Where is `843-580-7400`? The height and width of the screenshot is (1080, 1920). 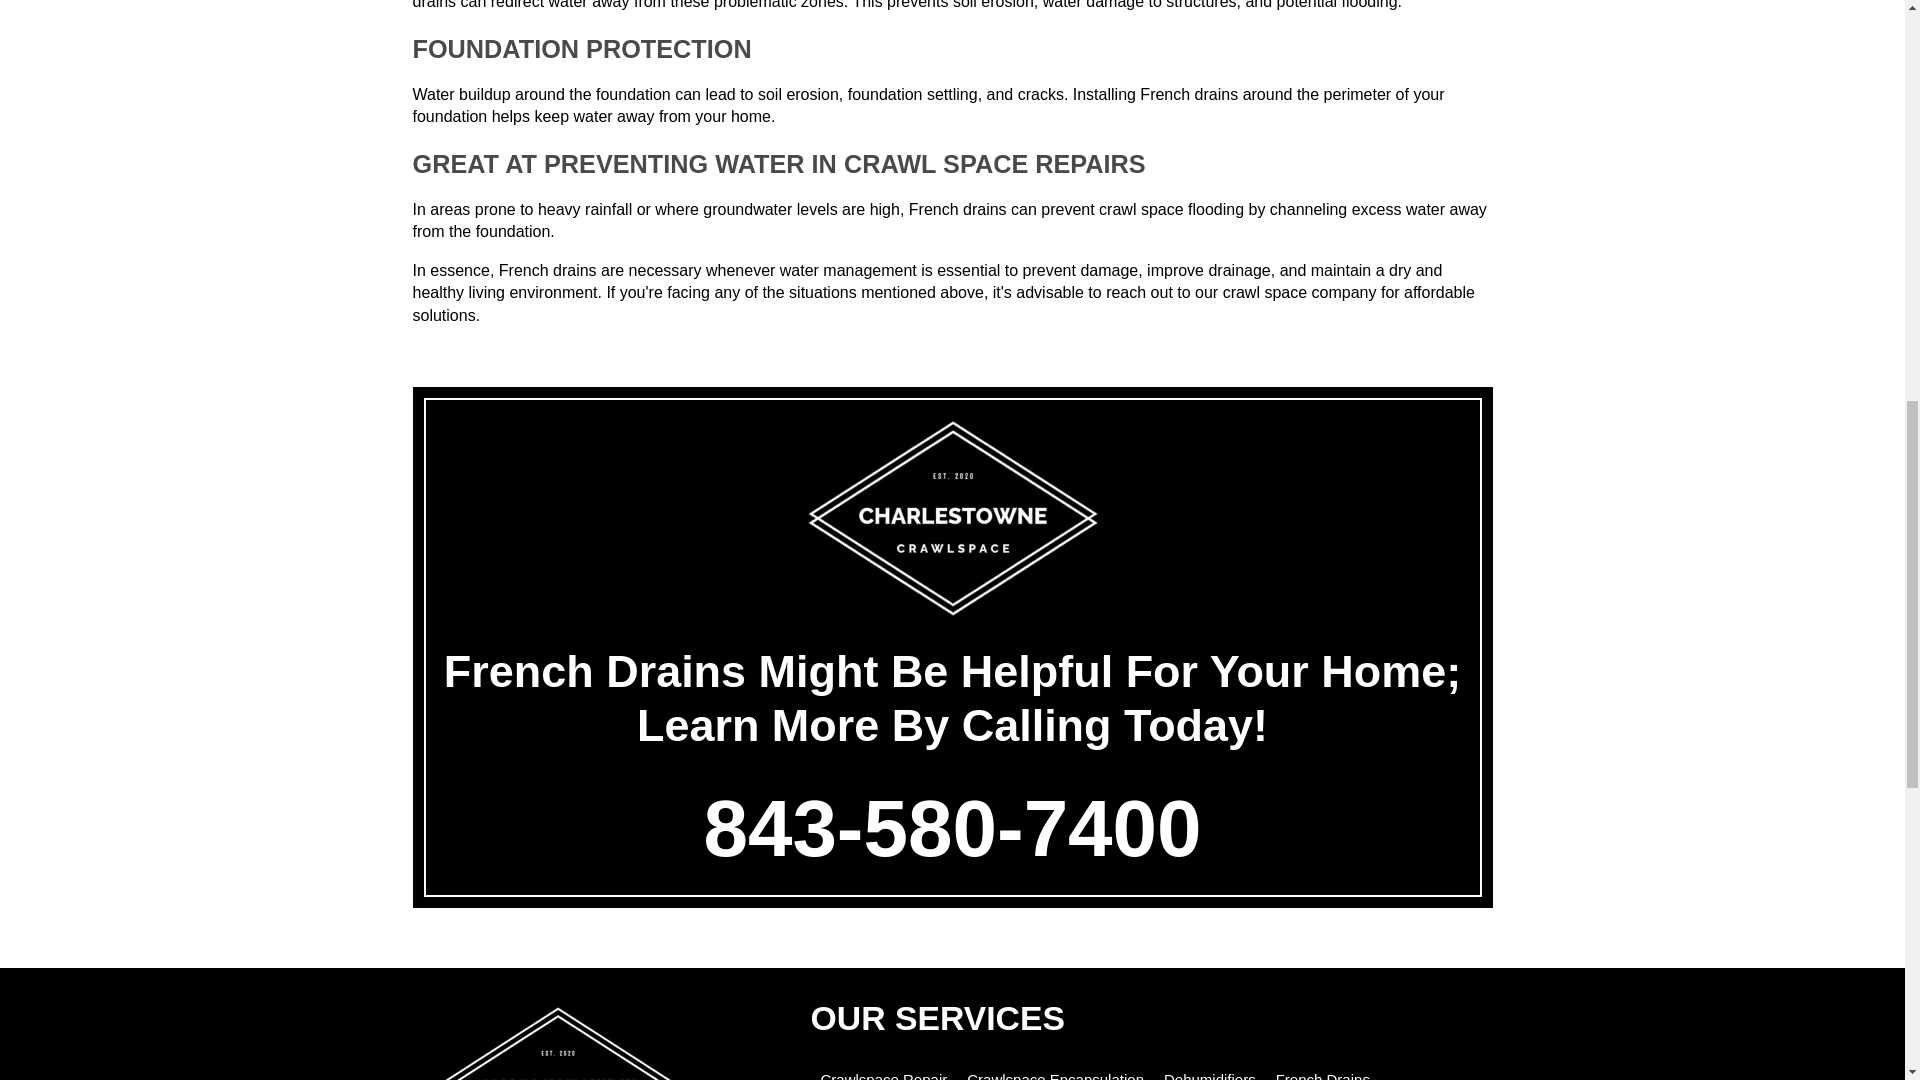 843-580-7400 is located at coordinates (952, 828).